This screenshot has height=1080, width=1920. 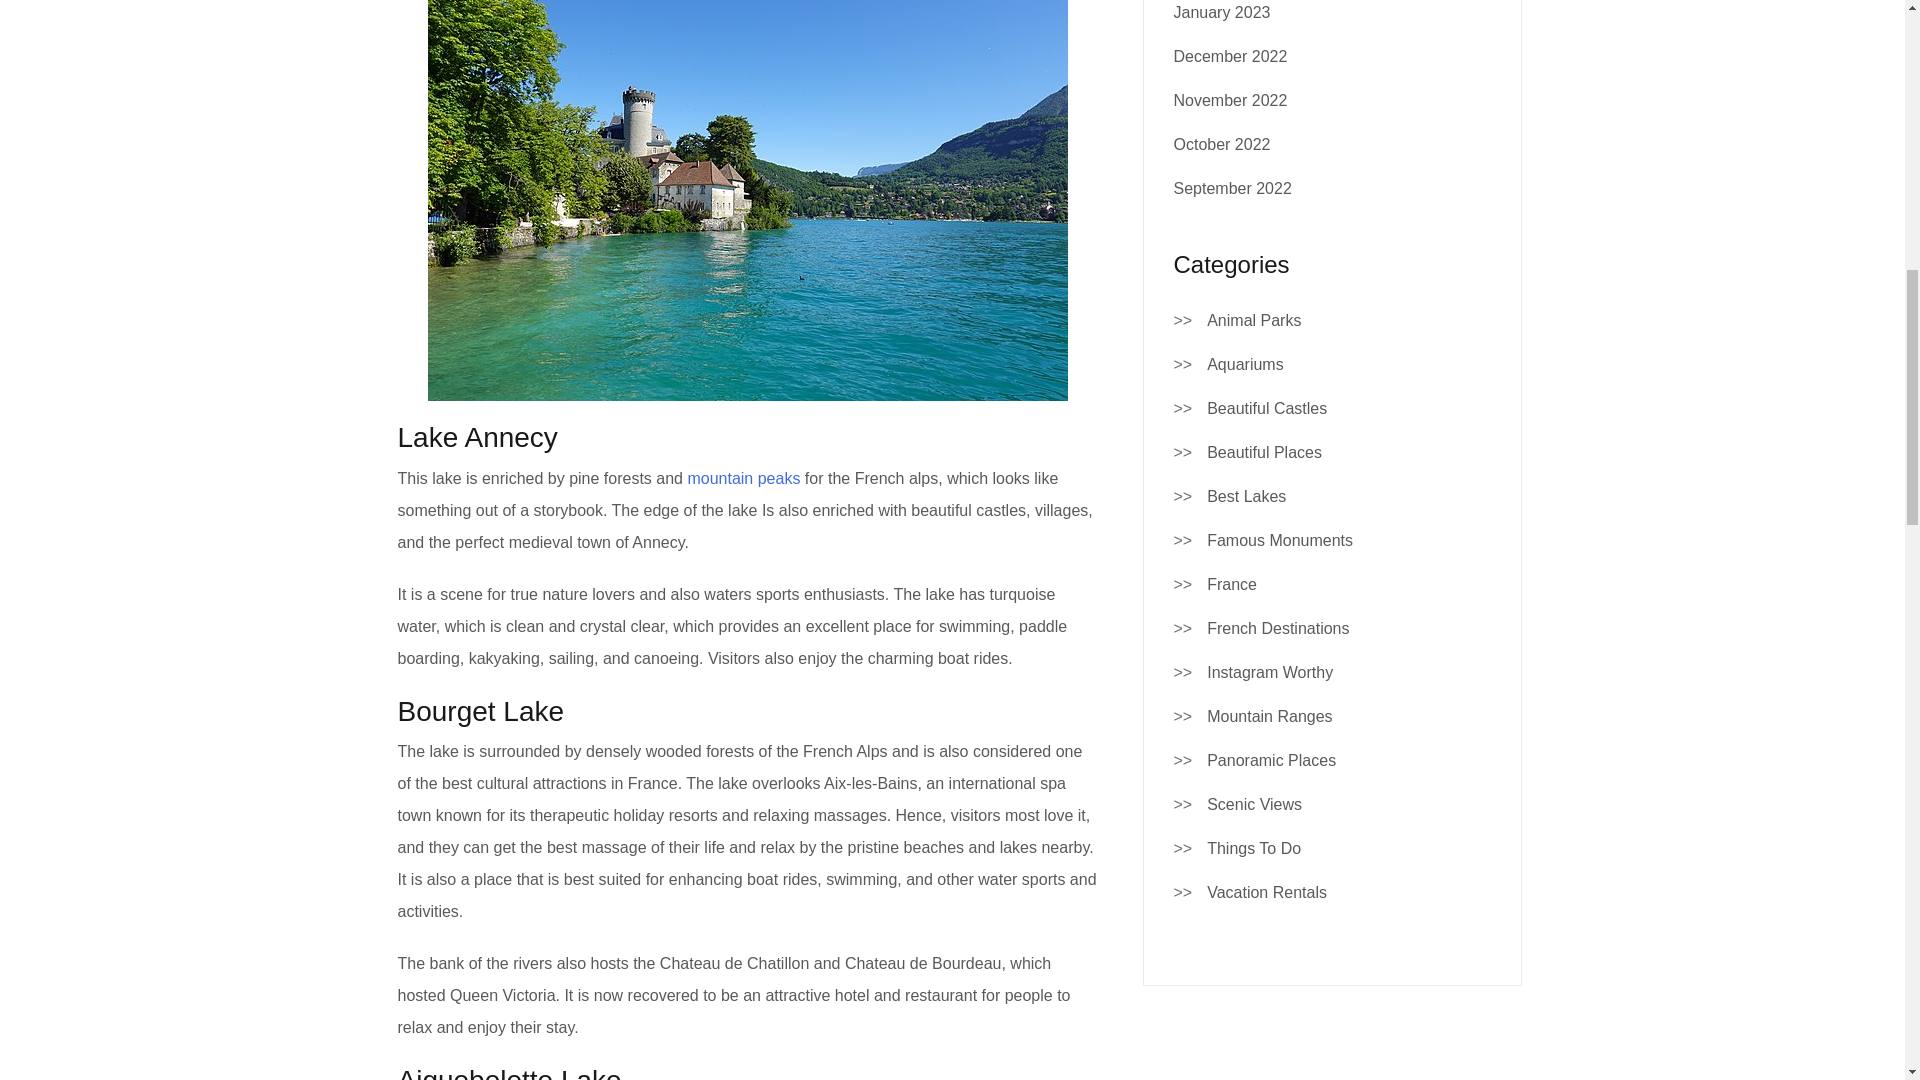 I want to click on October 2022, so click(x=1222, y=144).